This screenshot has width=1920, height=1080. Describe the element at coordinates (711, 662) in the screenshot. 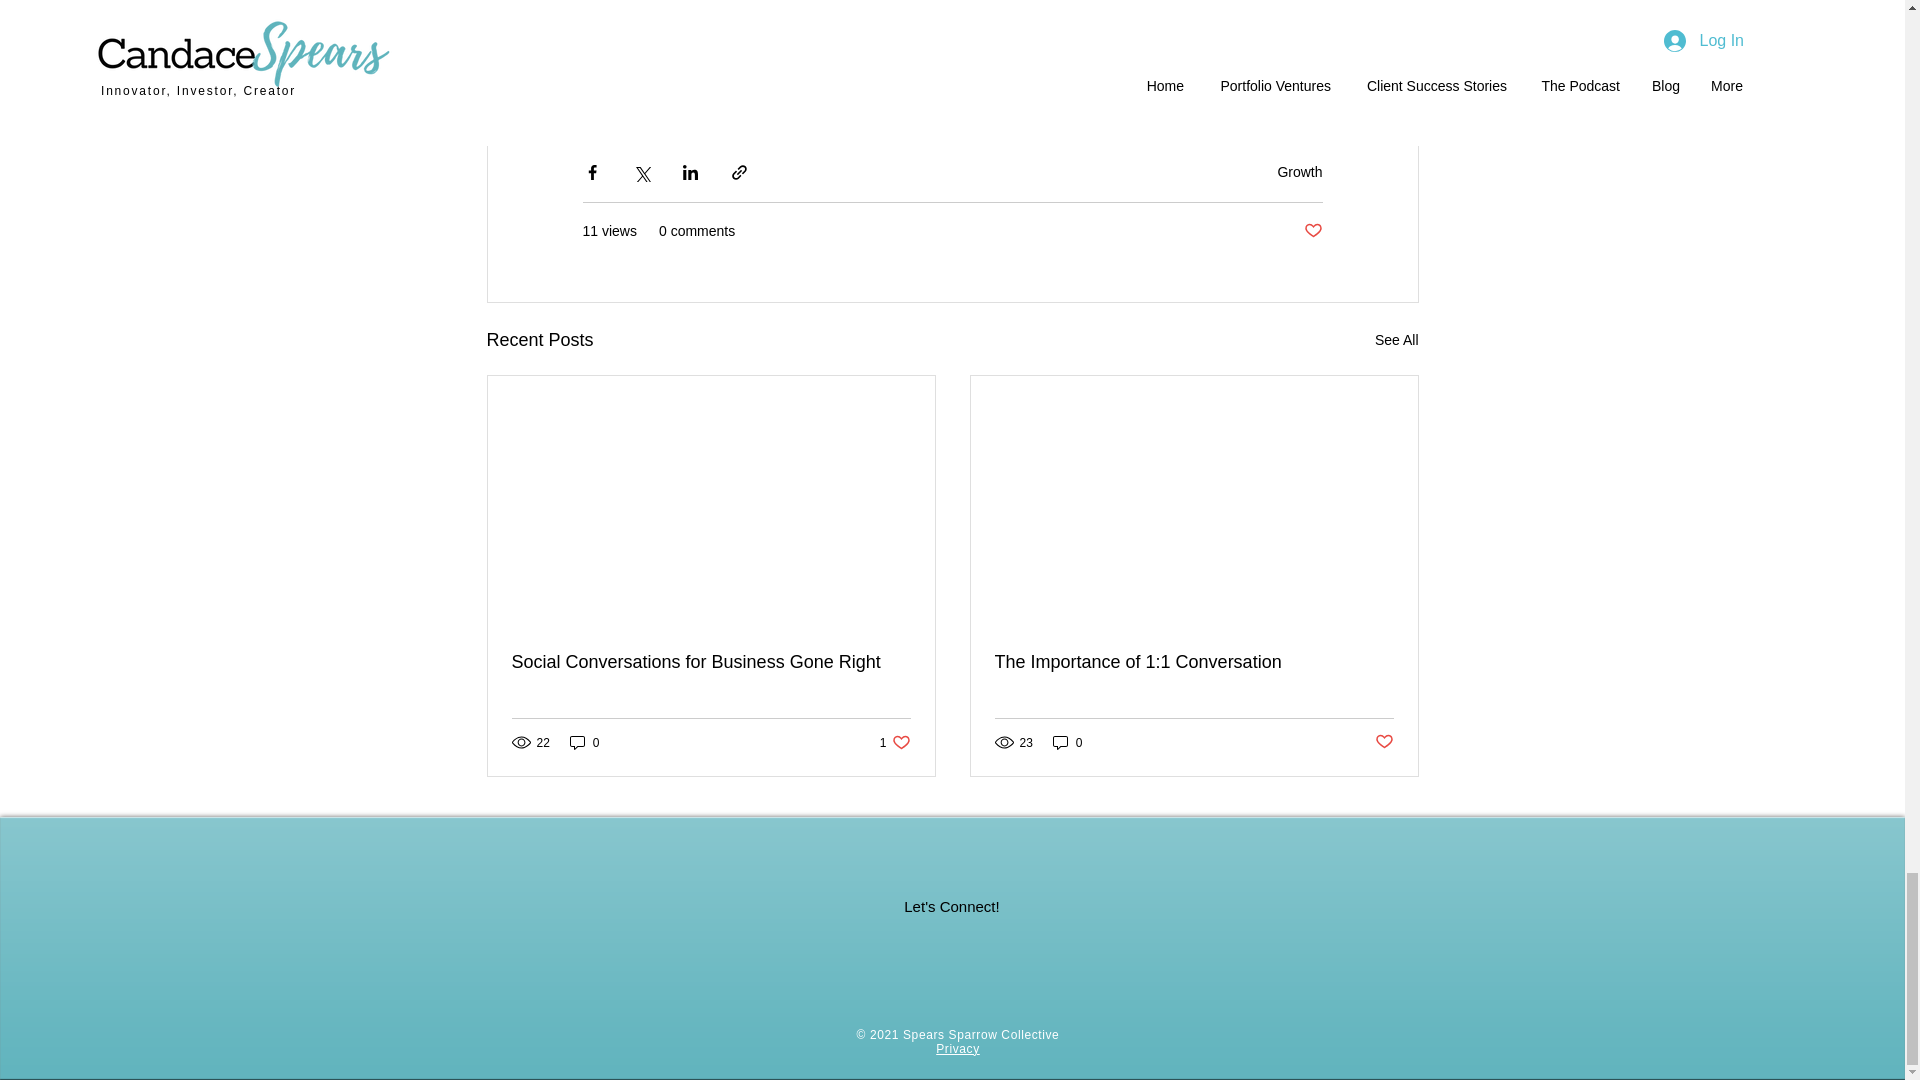

I see `Social Conversations for Business Gone Right` at that location.